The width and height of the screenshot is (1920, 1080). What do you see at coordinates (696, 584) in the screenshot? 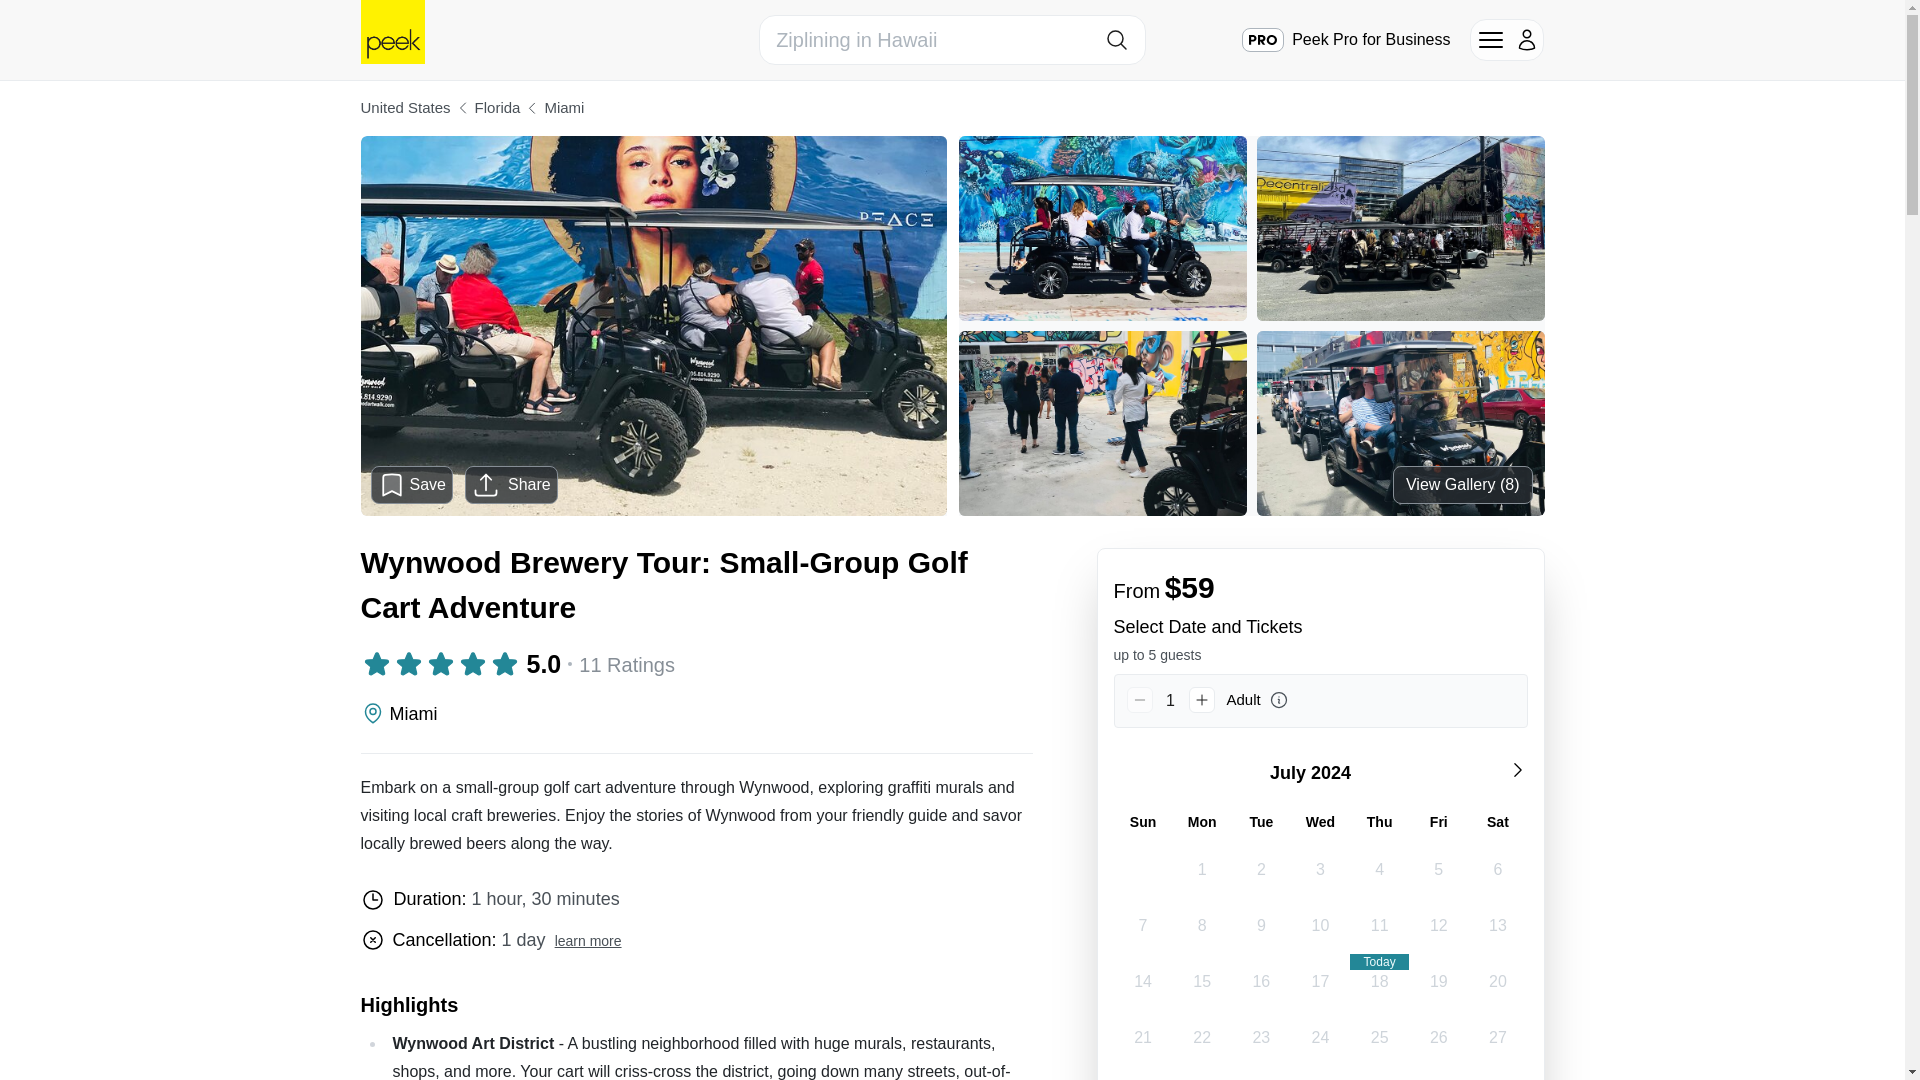
I see `Wynwood Brewery Tour: Small-Group Golf Cart Adventure` at bounding box center [696, 584].